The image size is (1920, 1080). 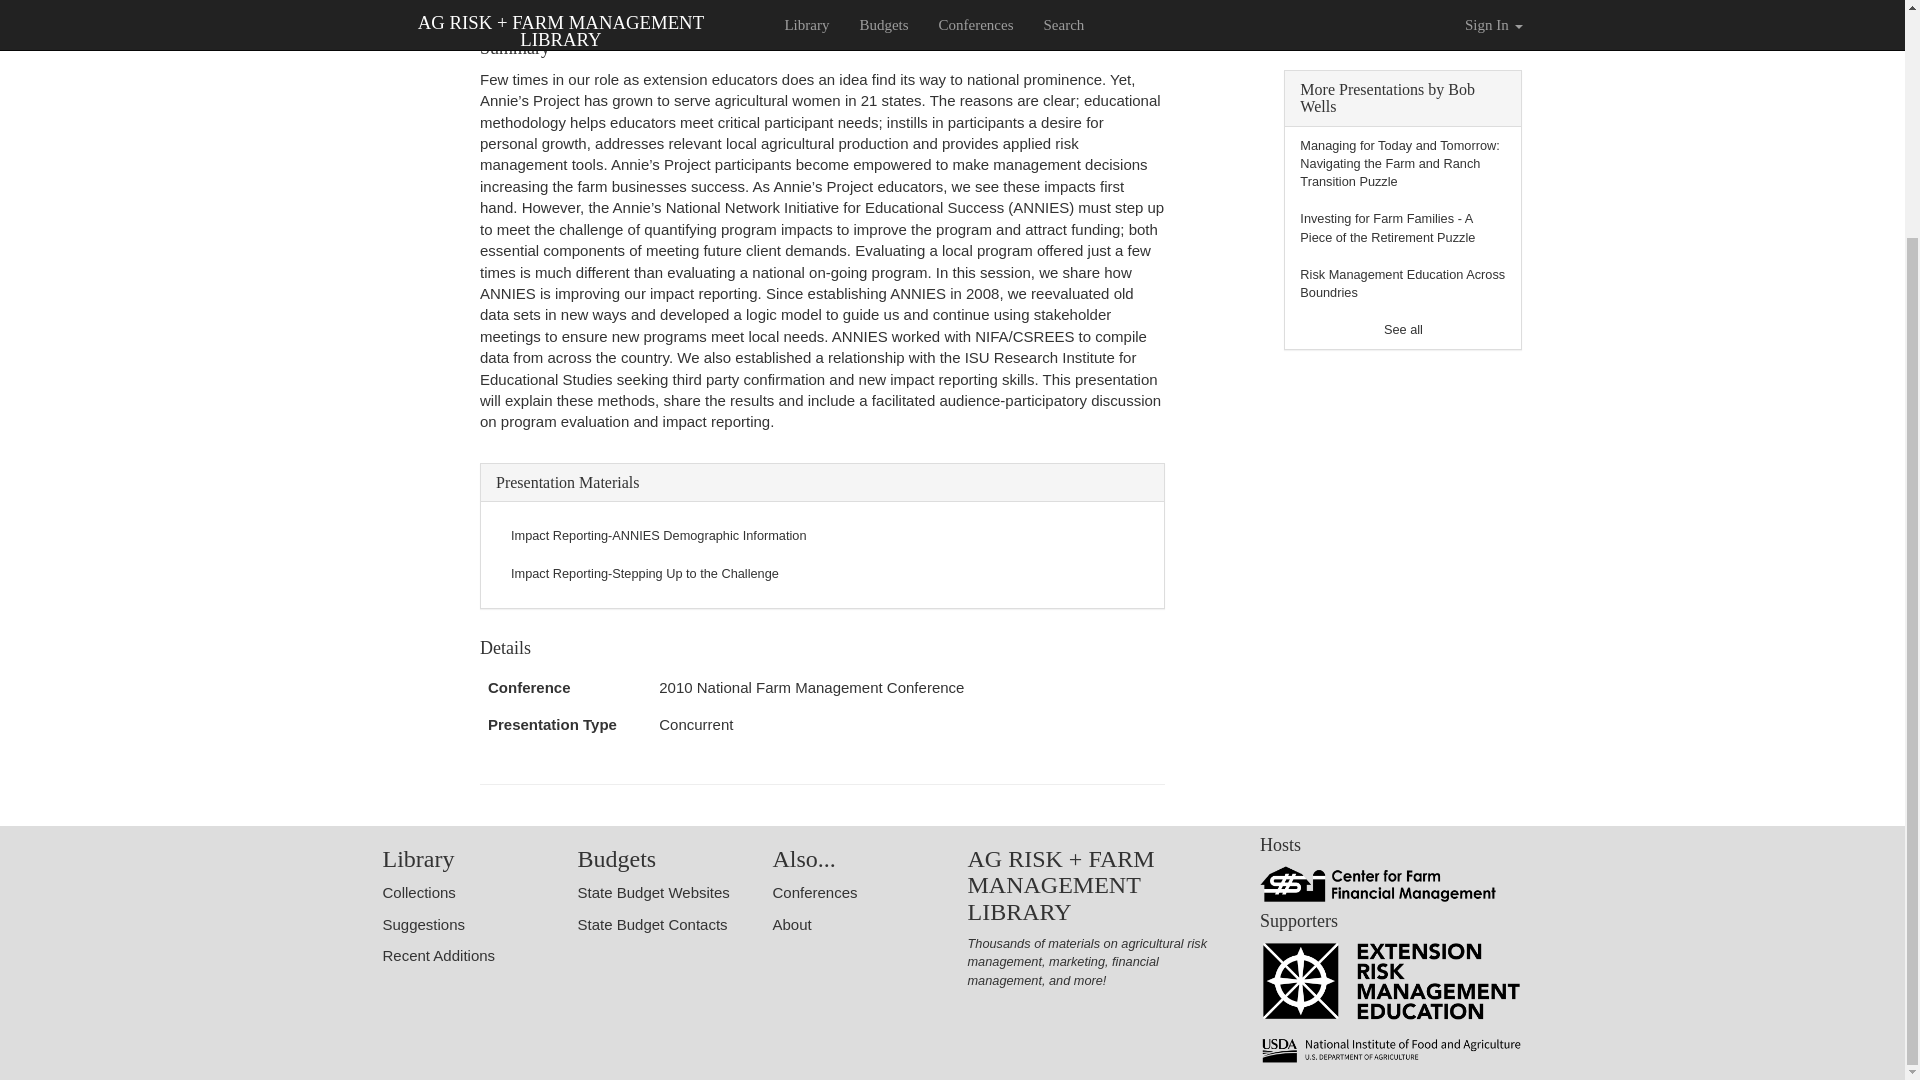 What do you see at coordinates (616, 858) in the screenshot?
I see `Budgets` at bounding box center [616, 858].